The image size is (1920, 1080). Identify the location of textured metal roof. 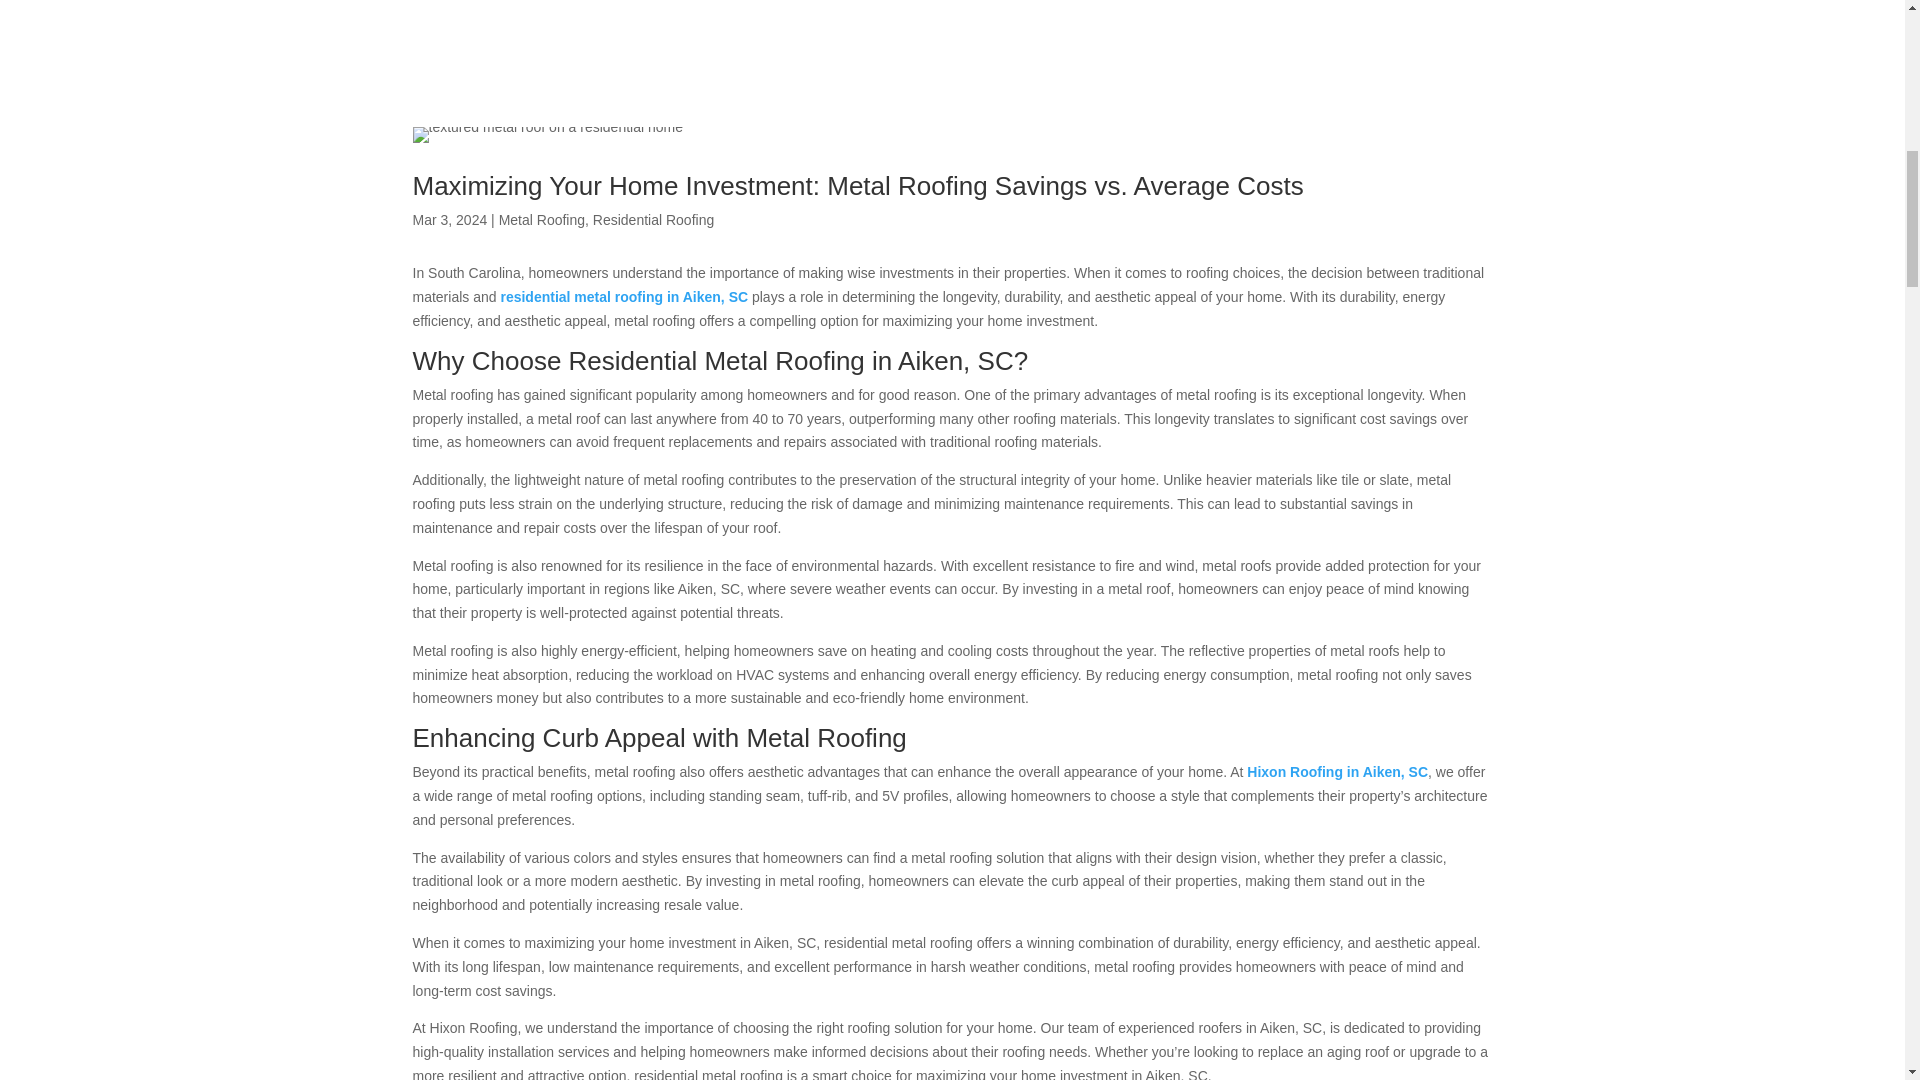
(546, 134).